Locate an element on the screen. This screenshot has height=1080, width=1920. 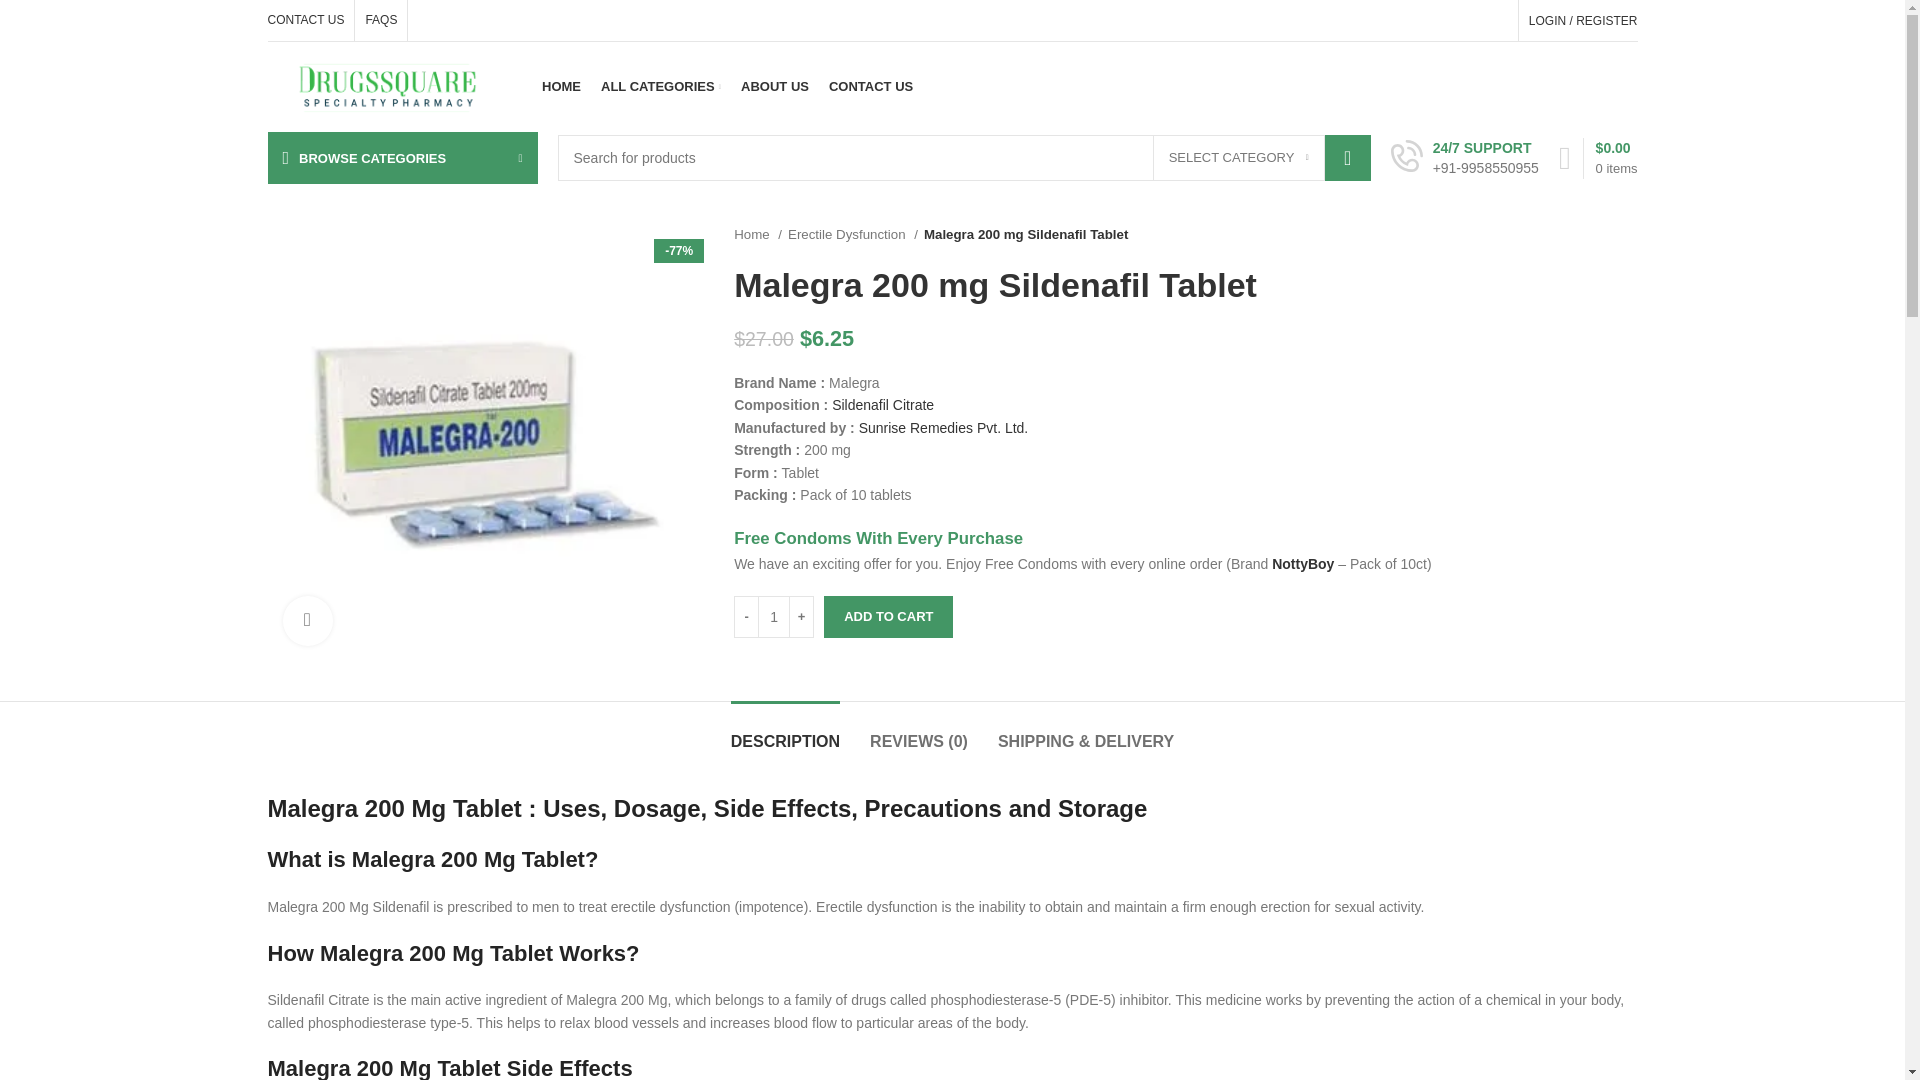
SELECT CATEGORY is located at coordinates (1238, 158).